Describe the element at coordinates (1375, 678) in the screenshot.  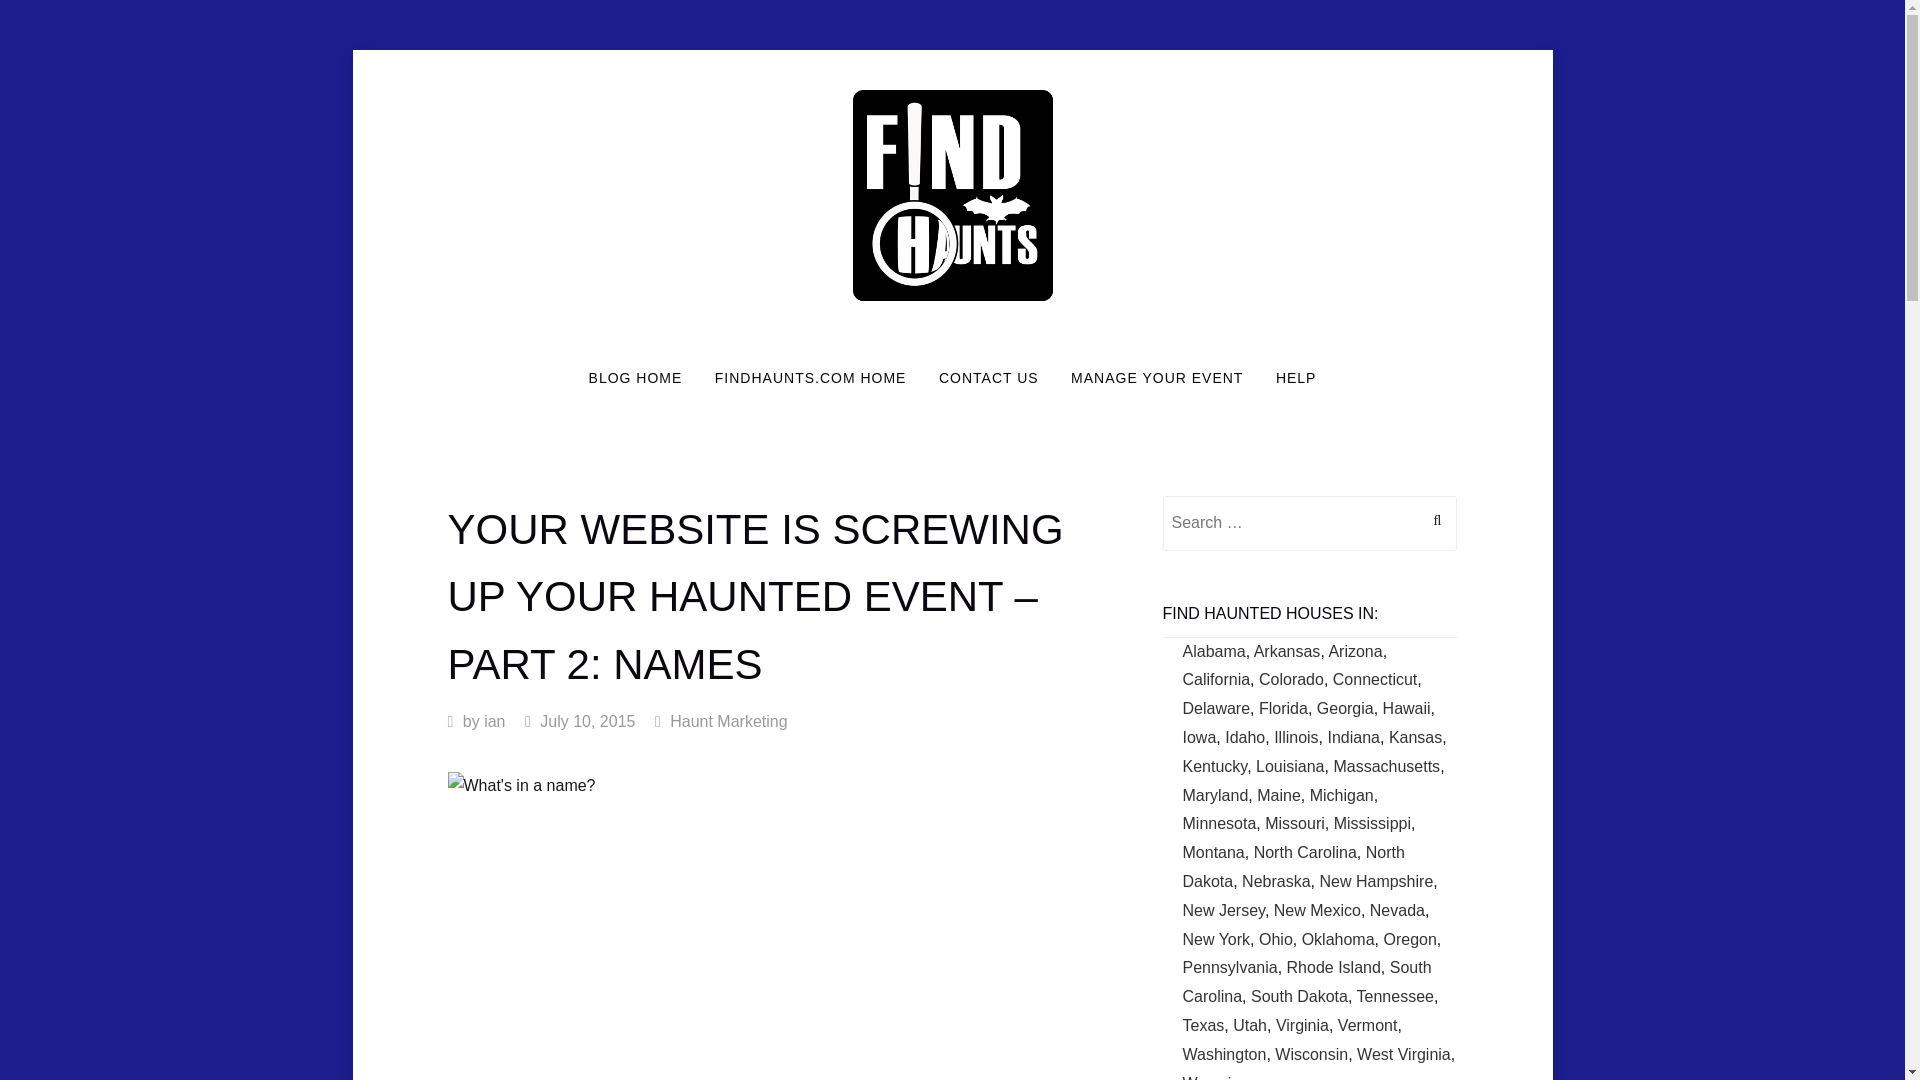
I see `Connecticut` at that location.